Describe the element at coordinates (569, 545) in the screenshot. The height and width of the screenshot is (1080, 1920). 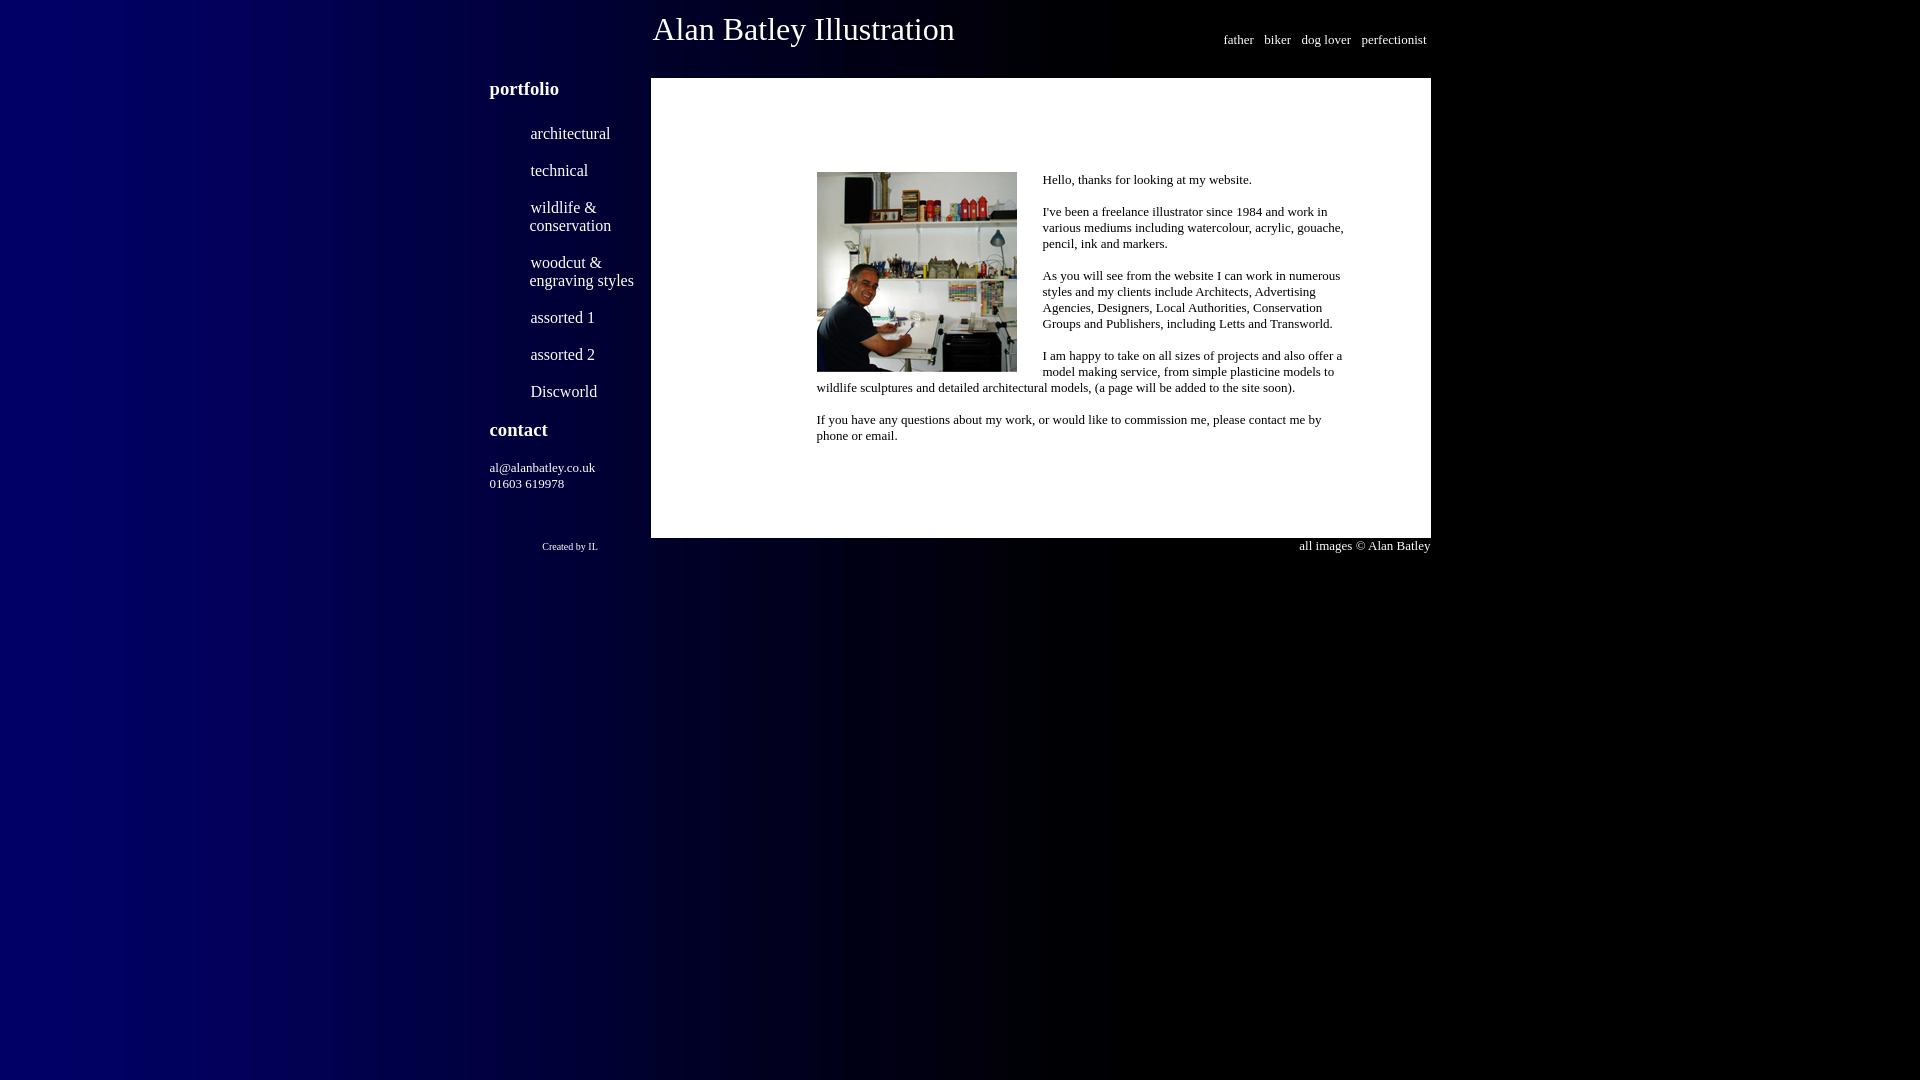
I see `Created by IL` at that location.